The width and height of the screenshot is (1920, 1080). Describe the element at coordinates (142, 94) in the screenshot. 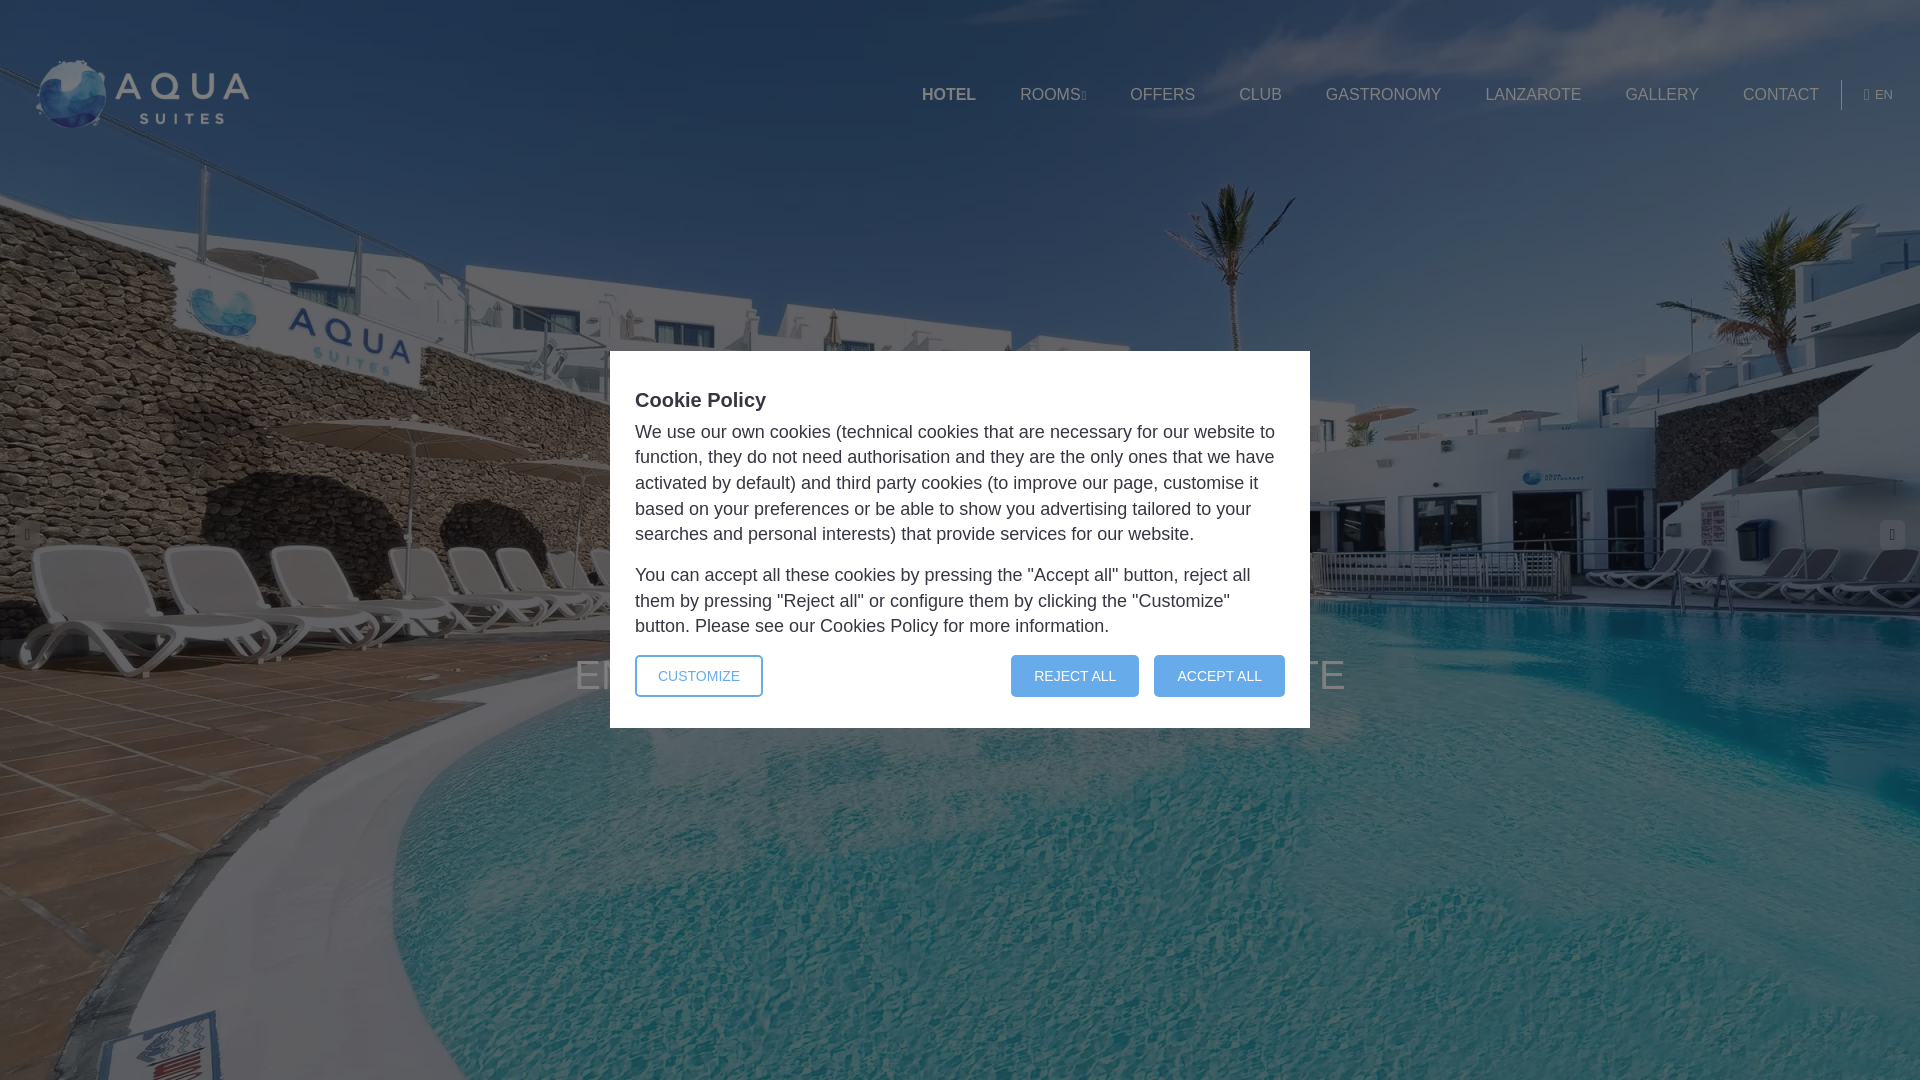

I see `Aqua Suites Lanzarote` at that location.